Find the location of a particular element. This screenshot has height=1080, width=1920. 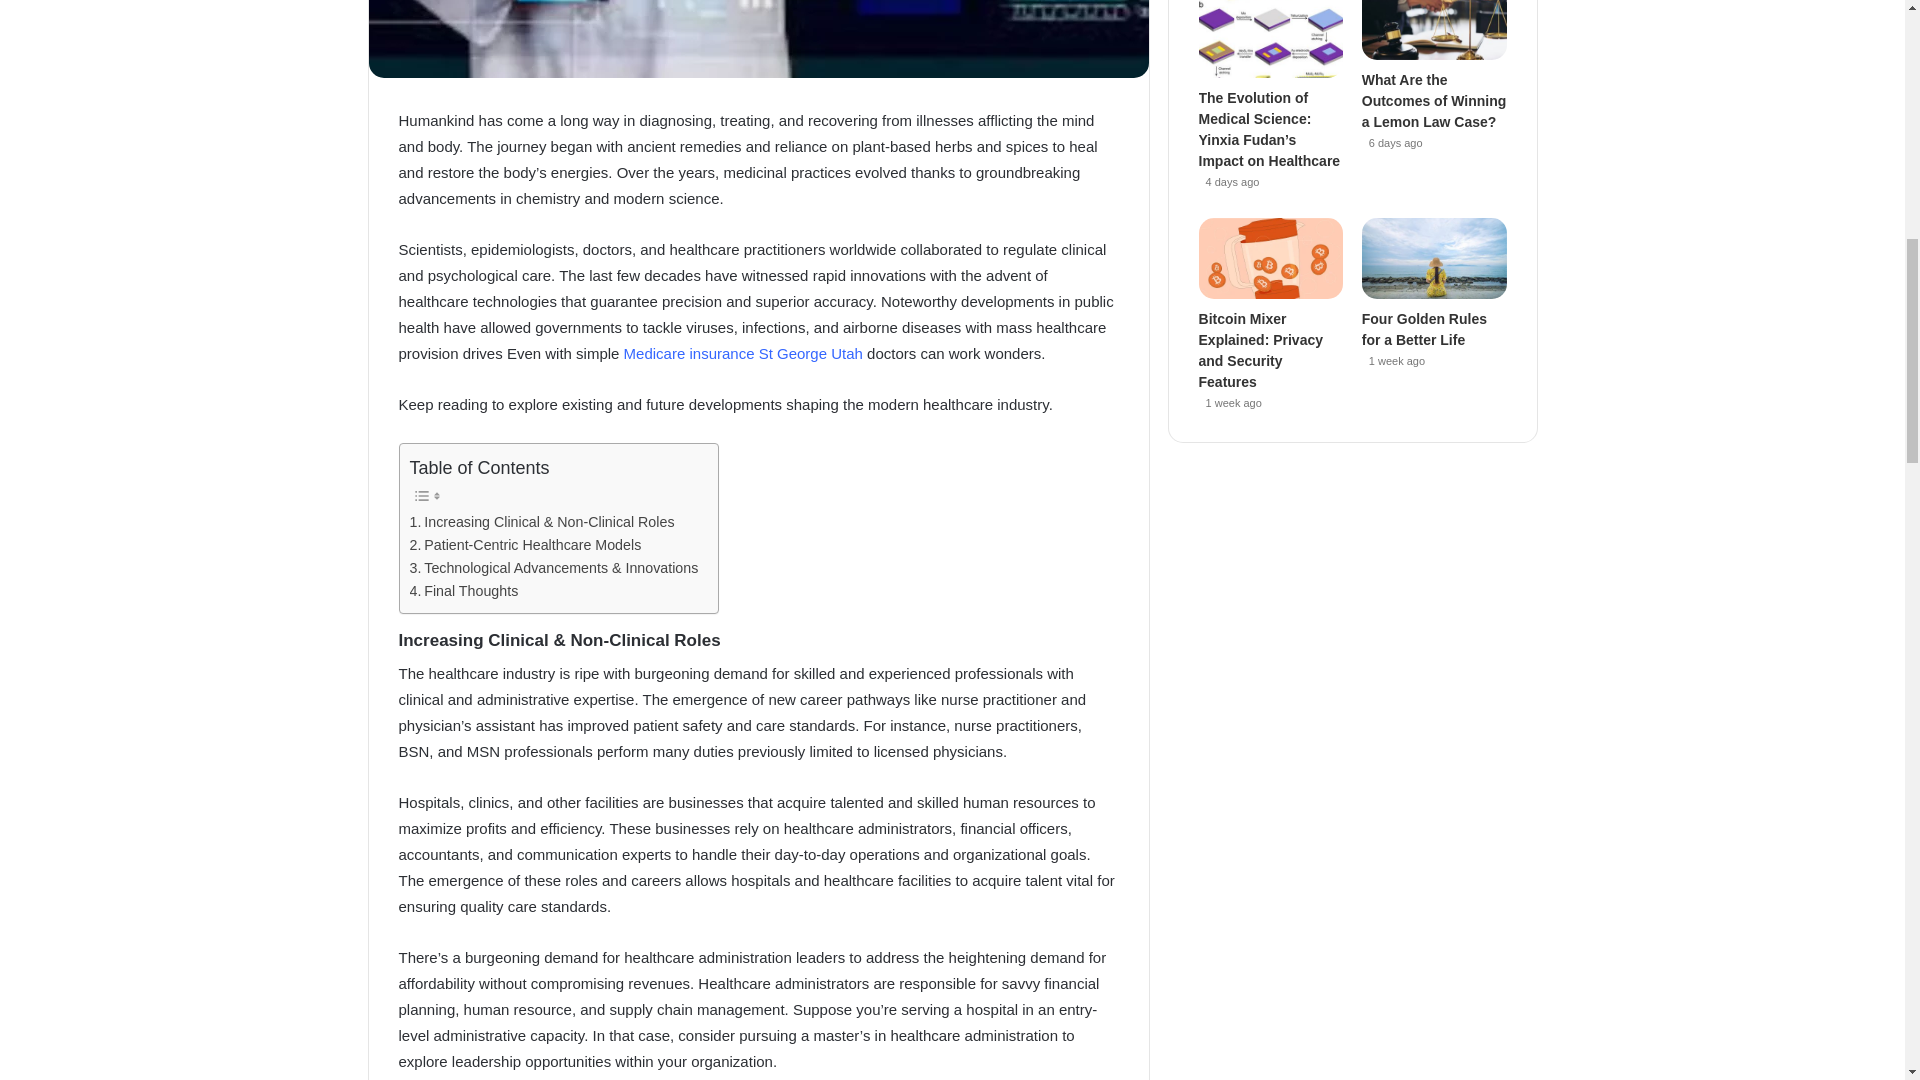

Patient-Centric Healthcare Models is located at coordinates (526, 545).